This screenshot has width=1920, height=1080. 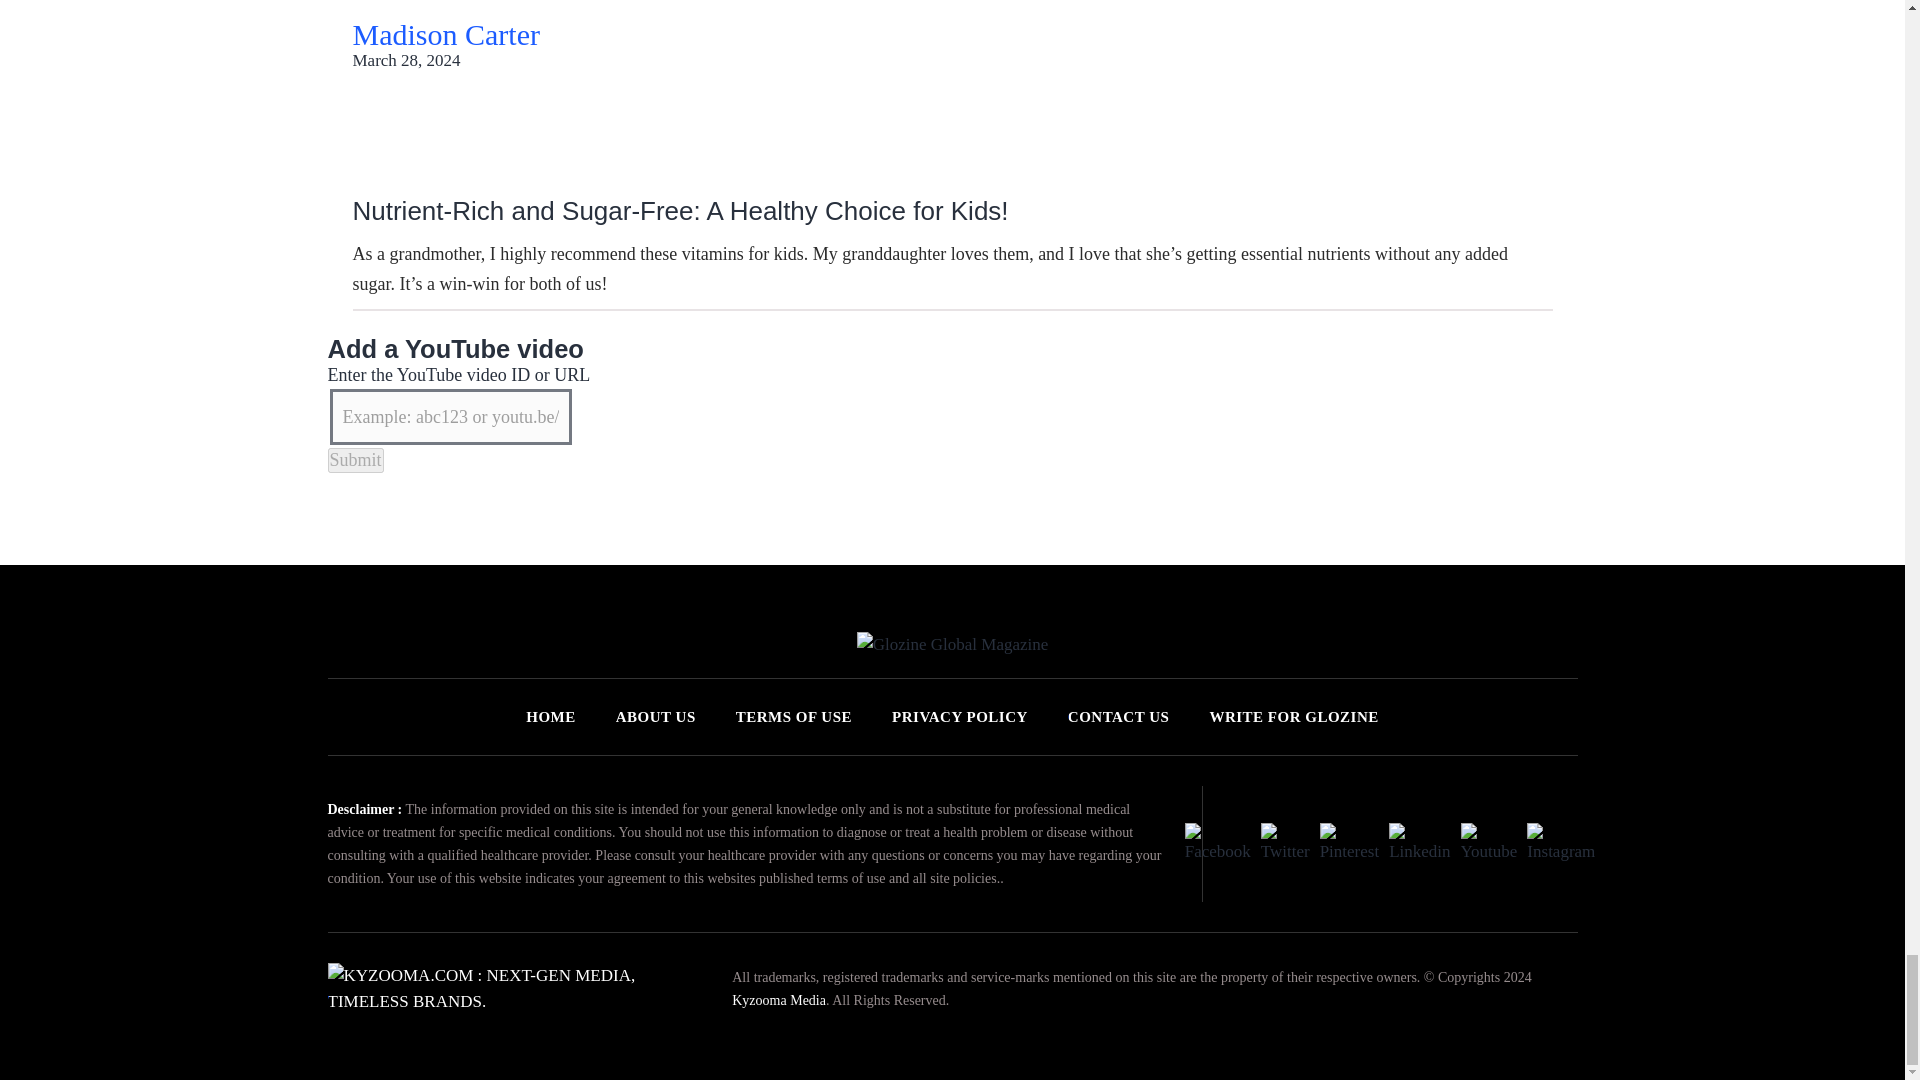 What do you see at coordinates (356, 460) in the screenshot?
I see `Submit` at bounding box center [356, 460].